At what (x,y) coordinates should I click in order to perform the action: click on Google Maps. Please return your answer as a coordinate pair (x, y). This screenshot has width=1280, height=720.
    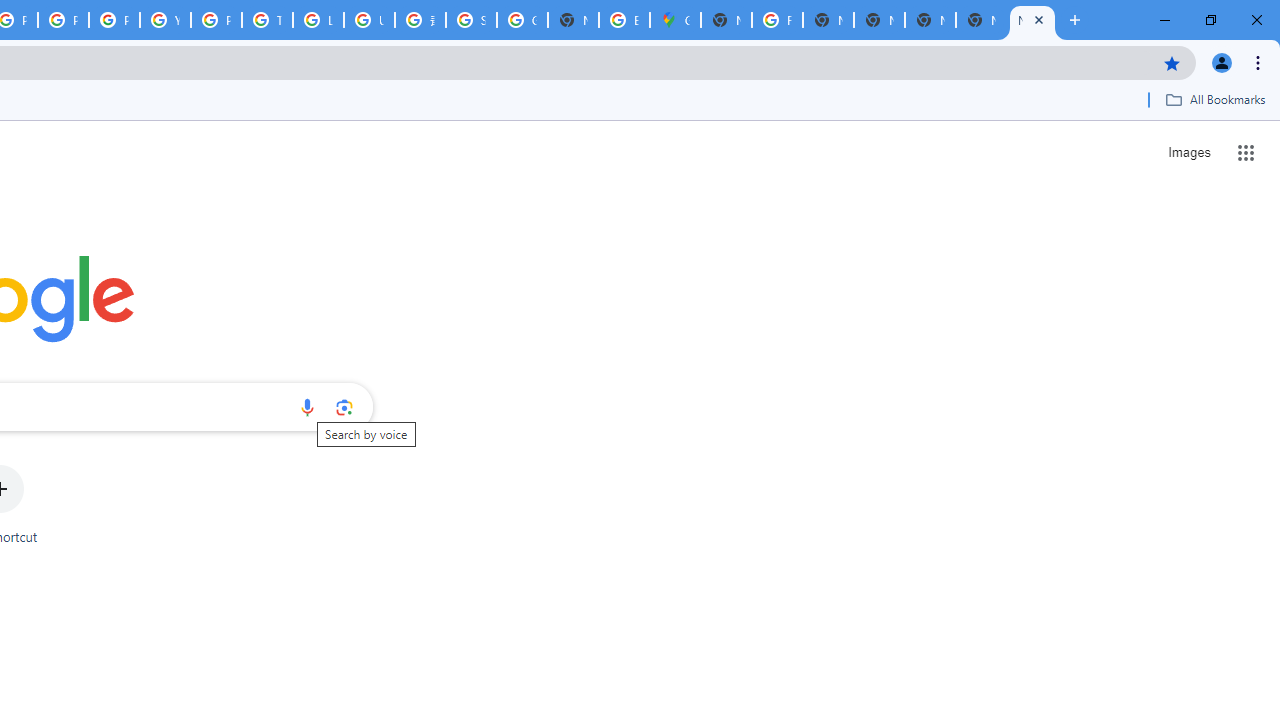
    Looking at the image, I should click on (676, 20).